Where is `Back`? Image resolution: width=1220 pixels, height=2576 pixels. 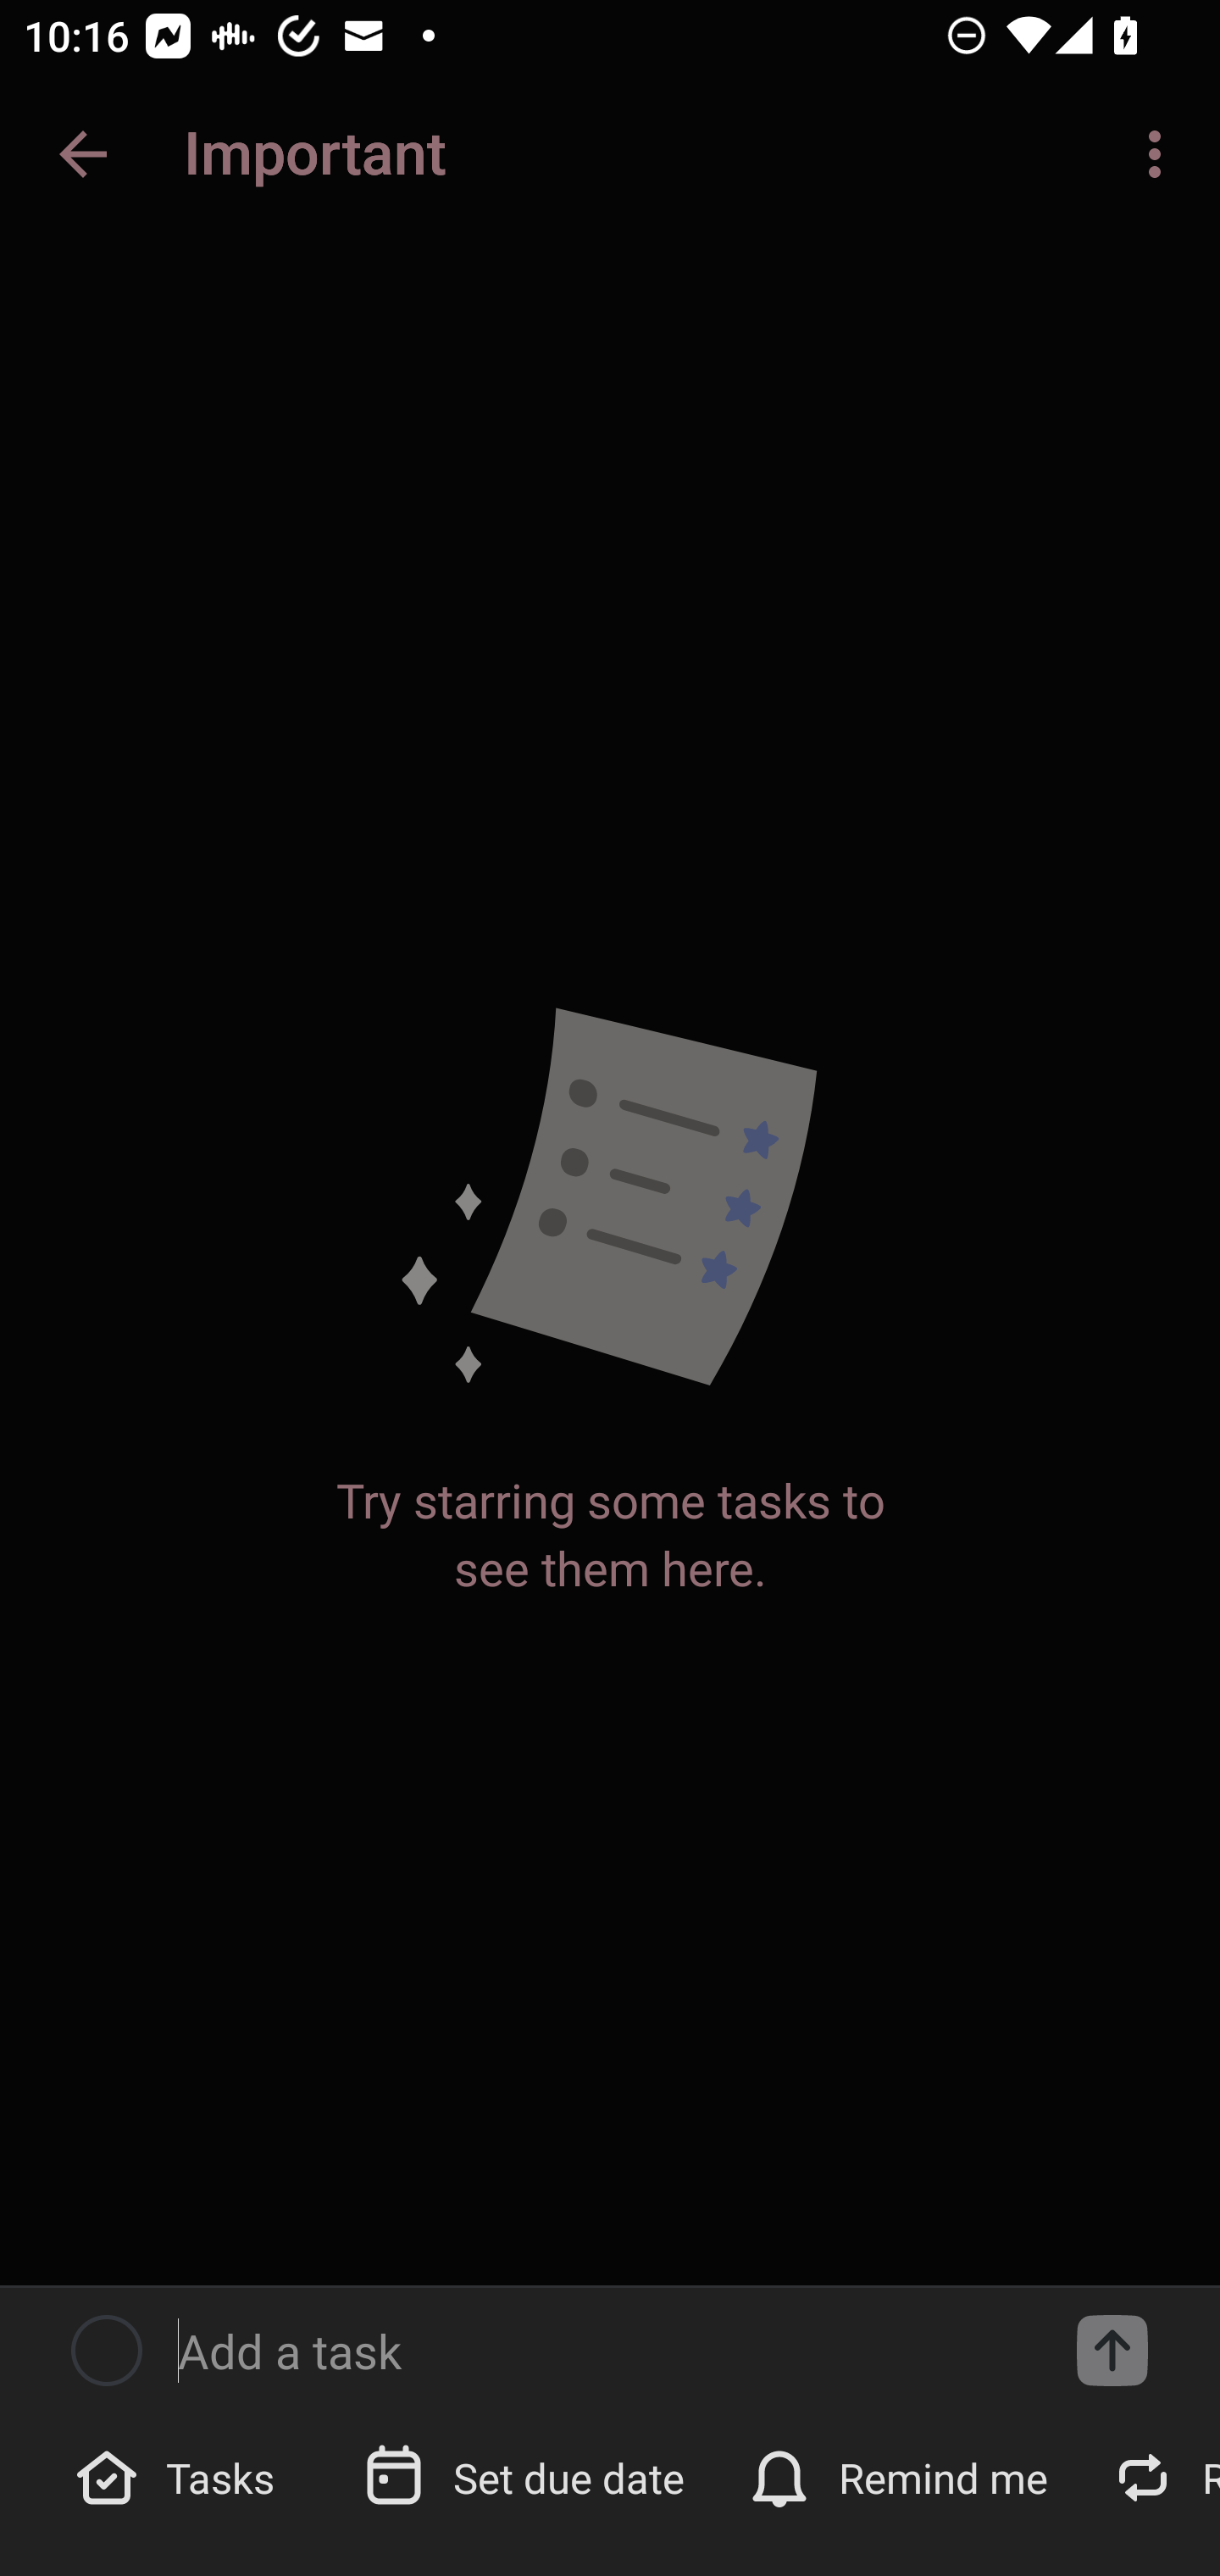 Back is located at coordinates (83, 154).